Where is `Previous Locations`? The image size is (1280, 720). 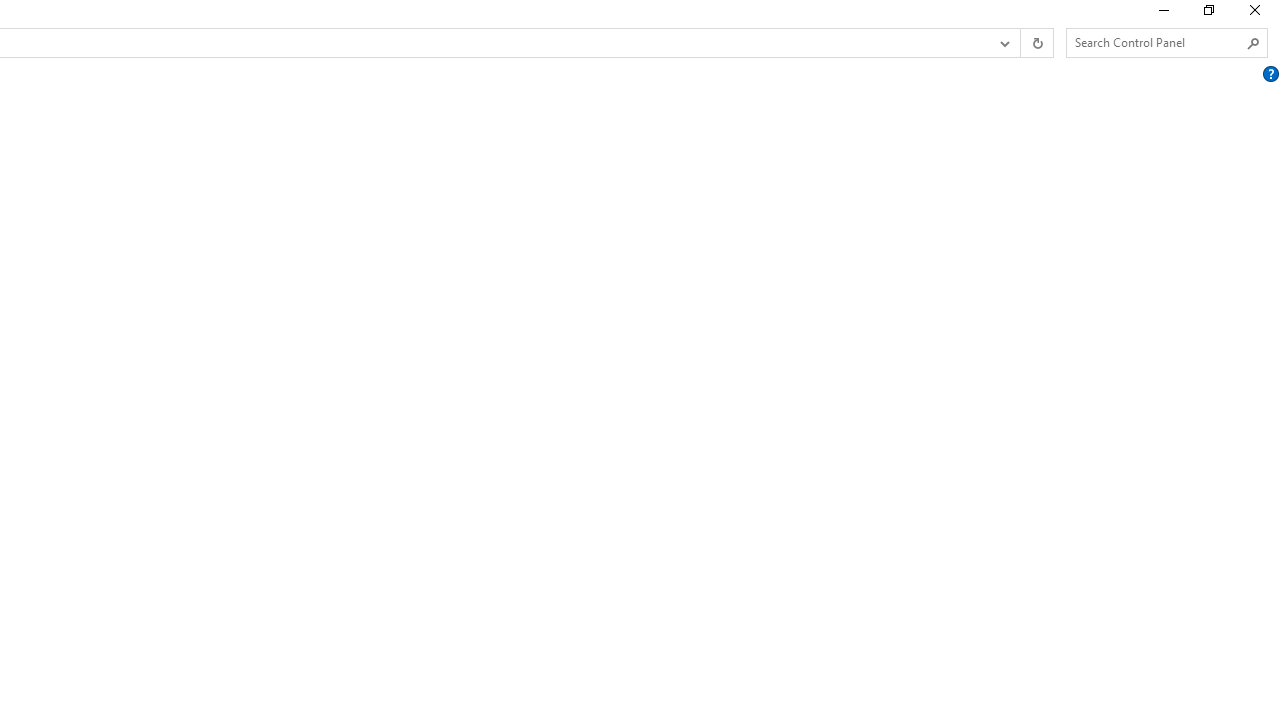 Previous Locations is located at coordinates (1003, 43).